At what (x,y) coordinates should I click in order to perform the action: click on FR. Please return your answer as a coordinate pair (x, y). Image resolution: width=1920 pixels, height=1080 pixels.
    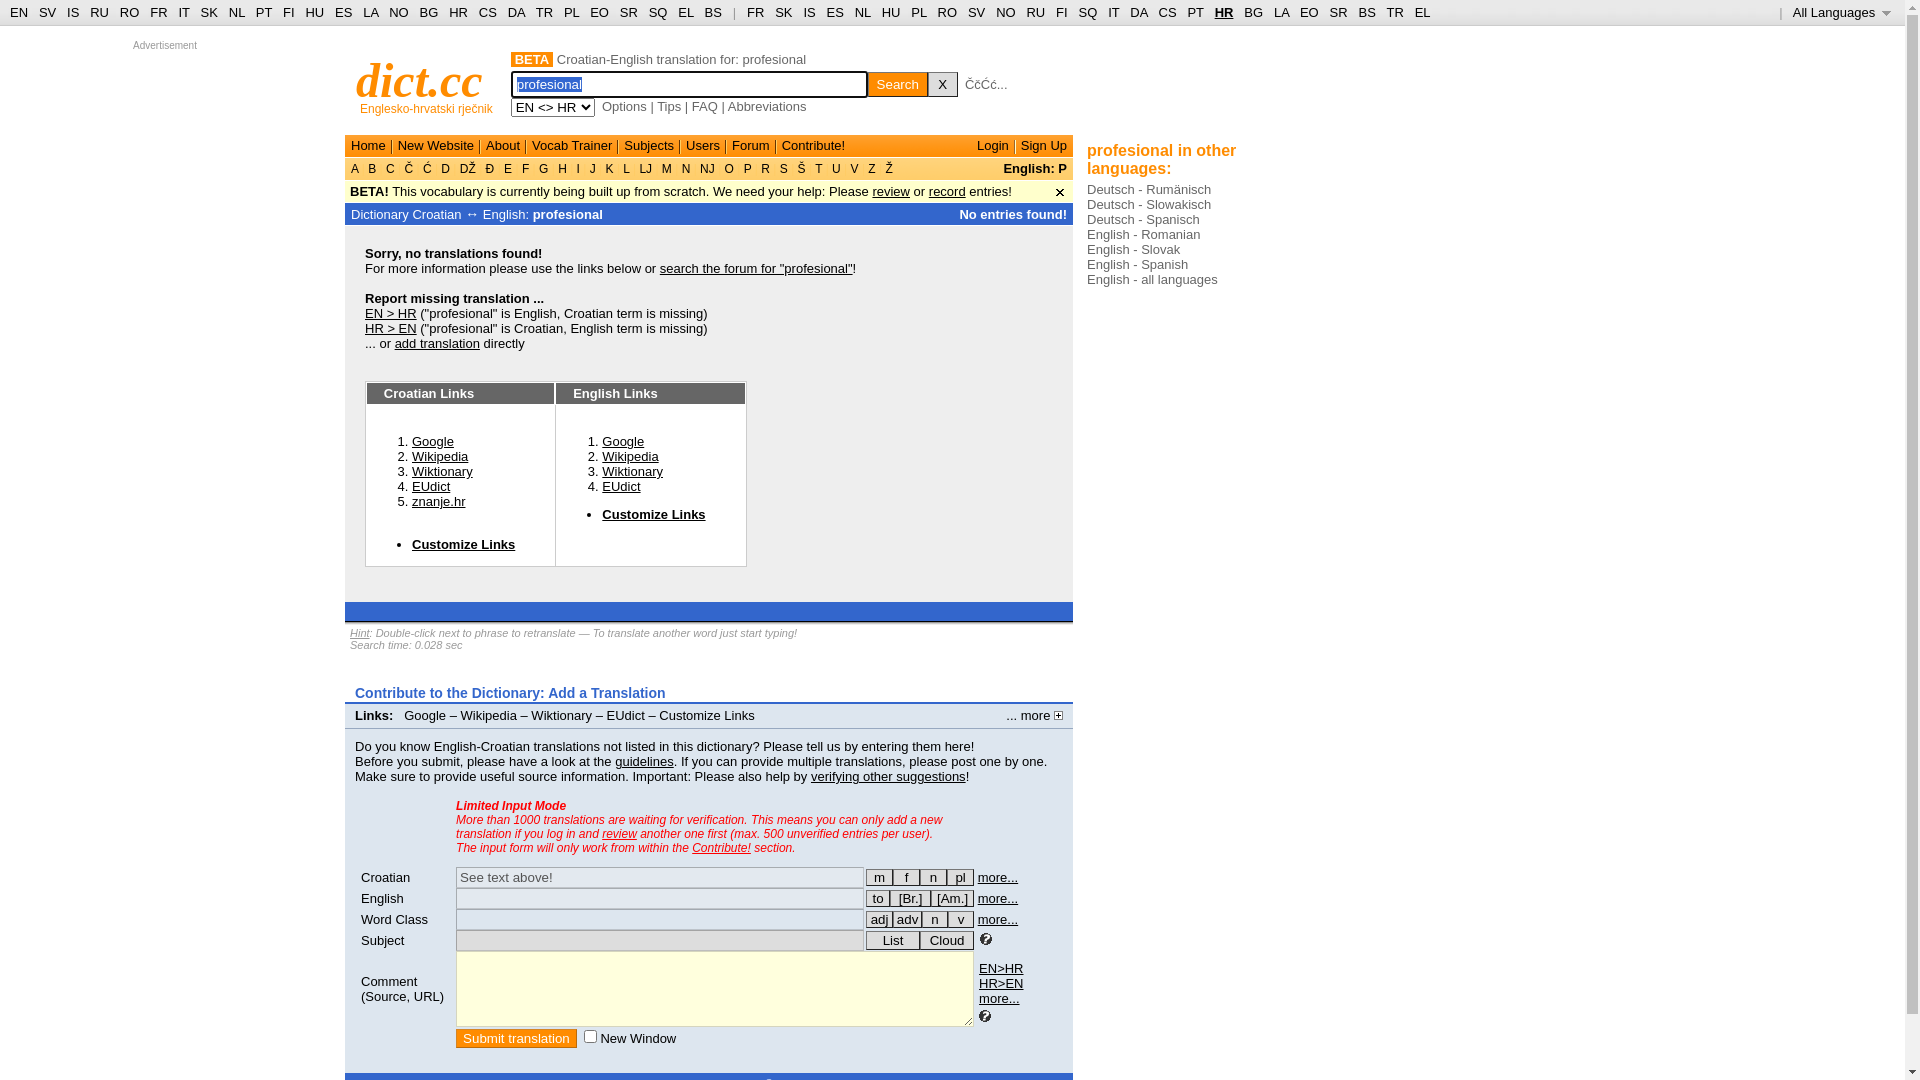
    Looking at the image, I should click on (756, 12).